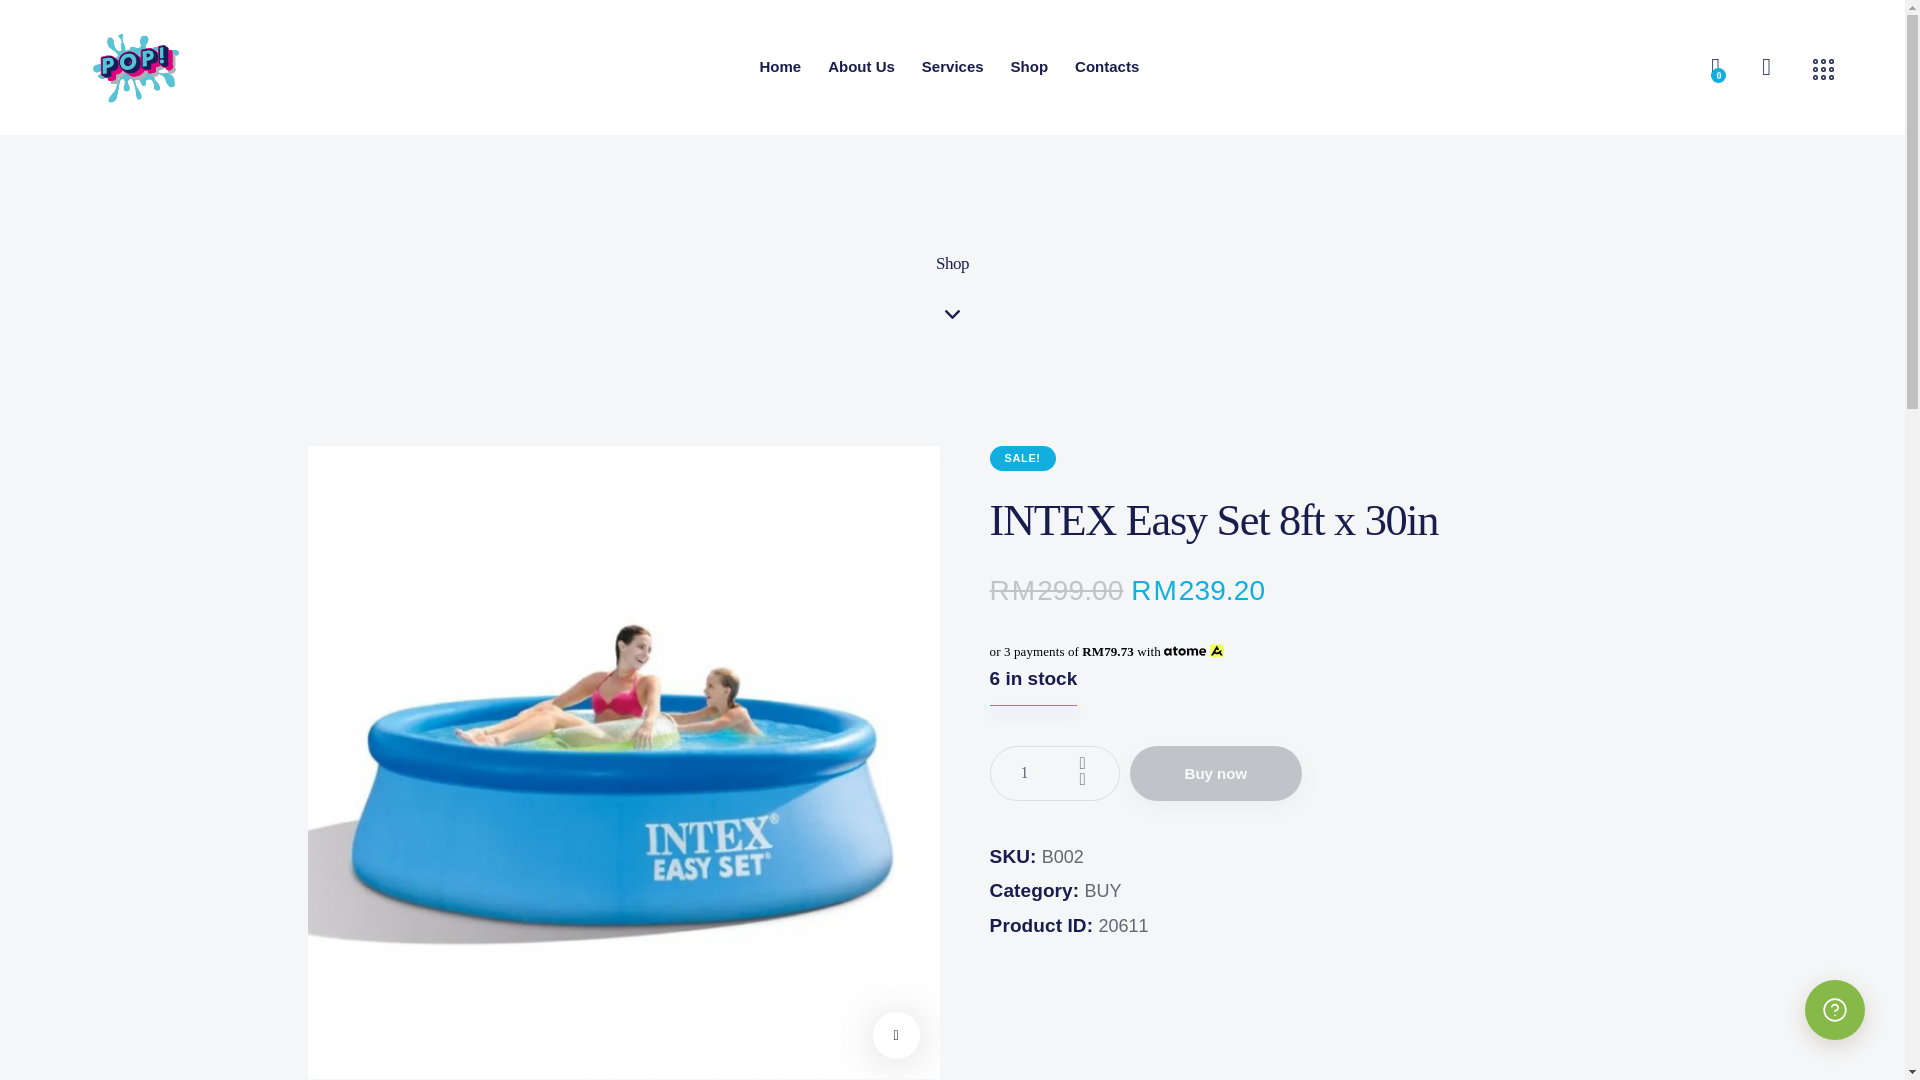 The width and height of the screenshot is (1920, 1080). Describe the element at coordinates (861, 68) in the screenshot. I see `About Us` at that location.